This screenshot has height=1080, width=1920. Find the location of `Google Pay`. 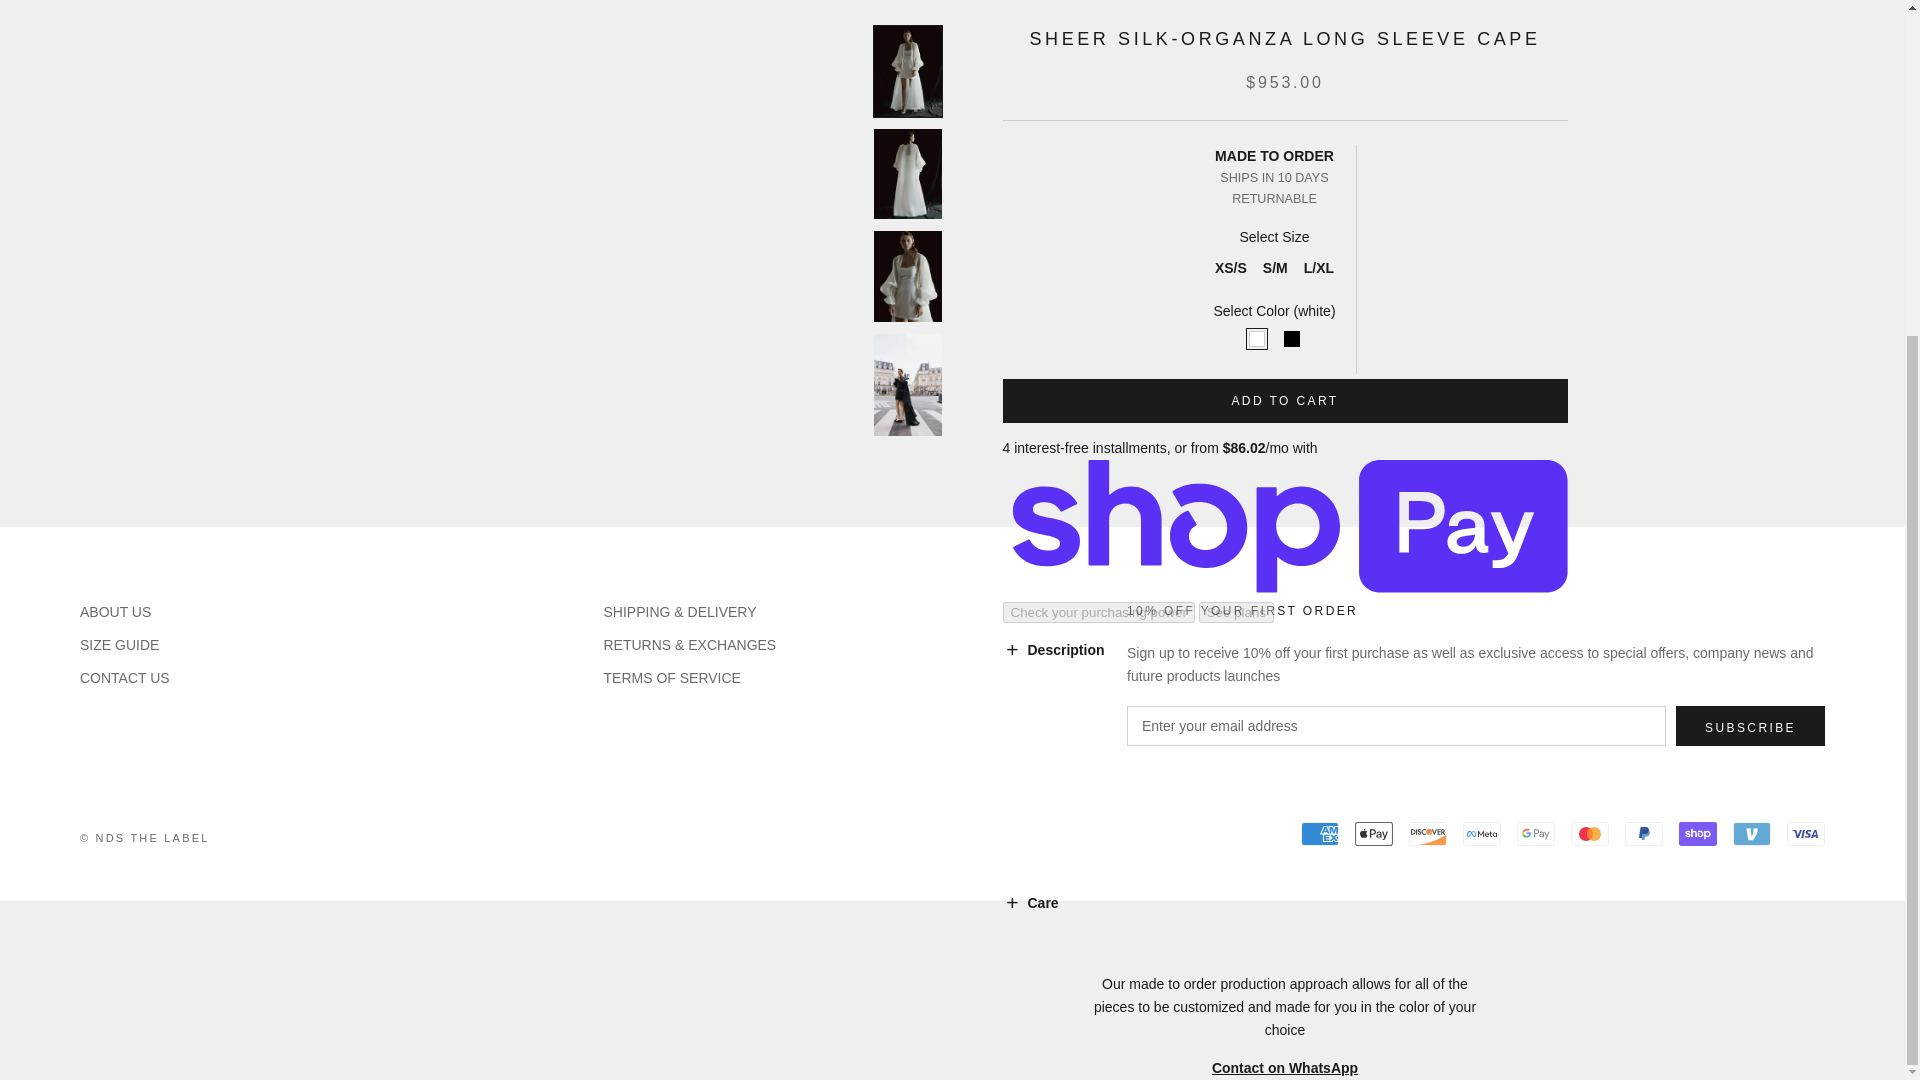

Google Pay is located at coordinates (1536, 833).